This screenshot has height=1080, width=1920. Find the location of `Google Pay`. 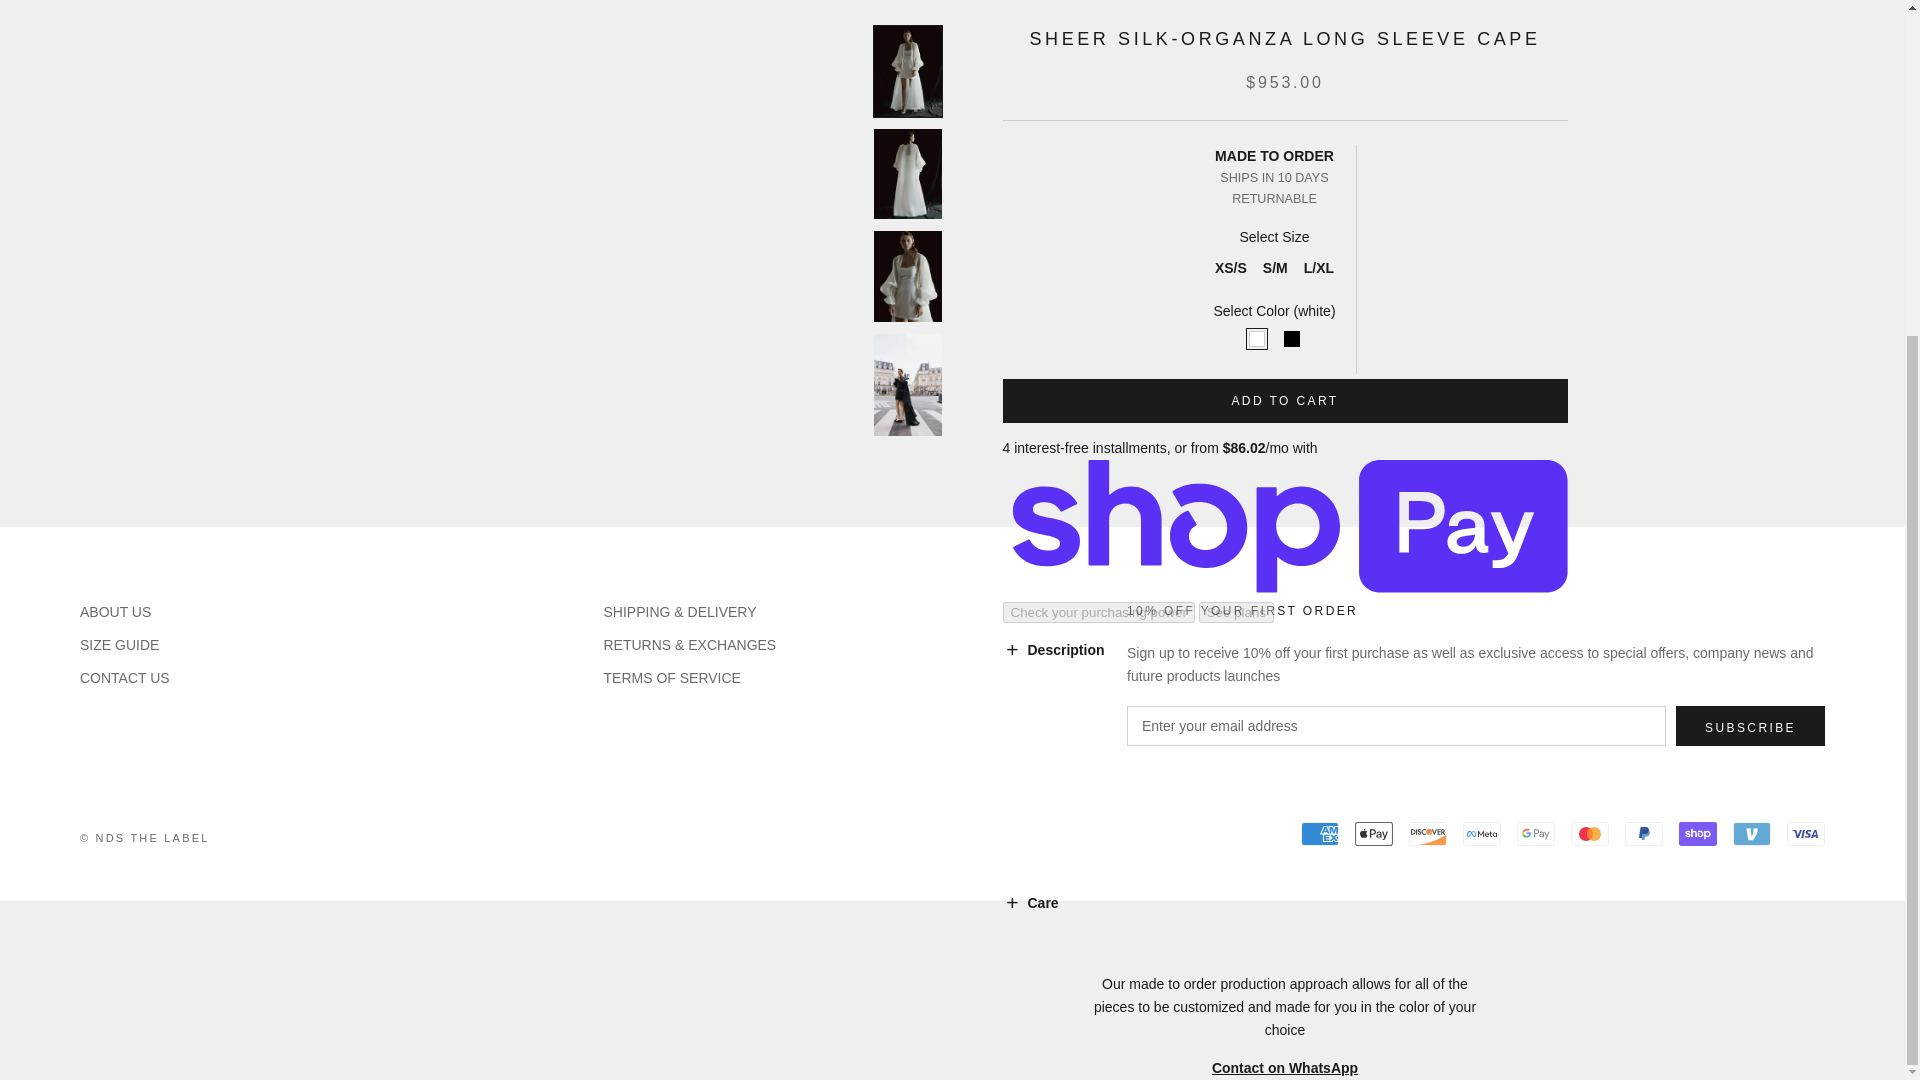

Google Pay is located at coordinates (1536, 833).